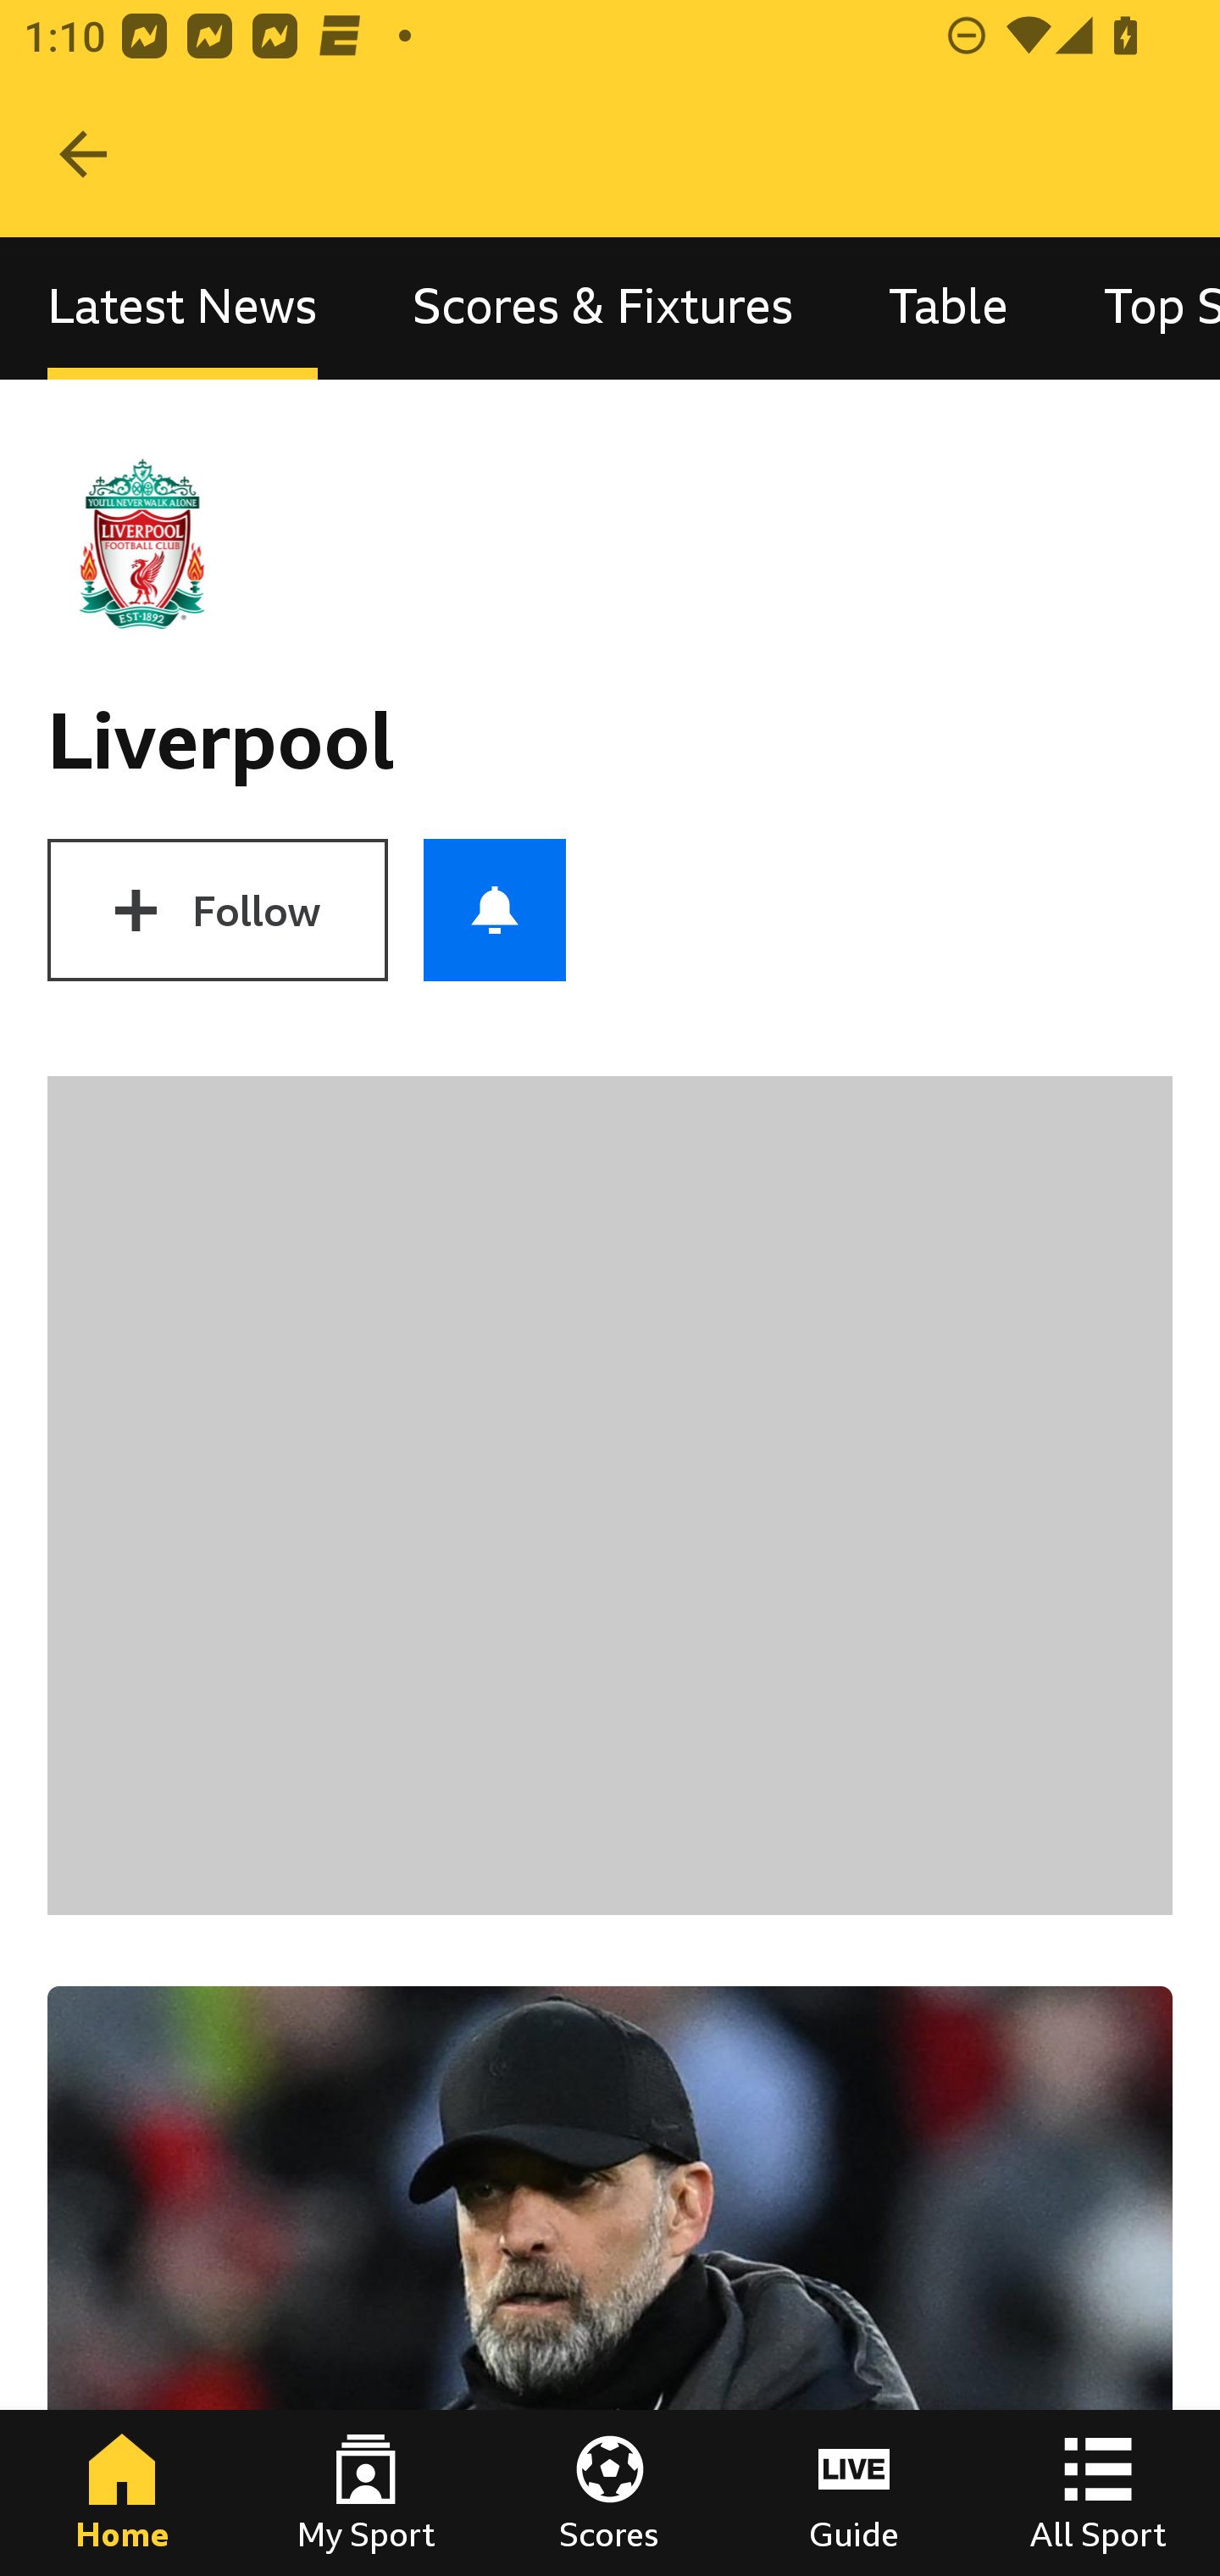 Image resolution: width=1220 pixels, height=2576 pixels. Describe the element at coordinates (83, 154) in the screenshot. I see `Navigate up` at that location.